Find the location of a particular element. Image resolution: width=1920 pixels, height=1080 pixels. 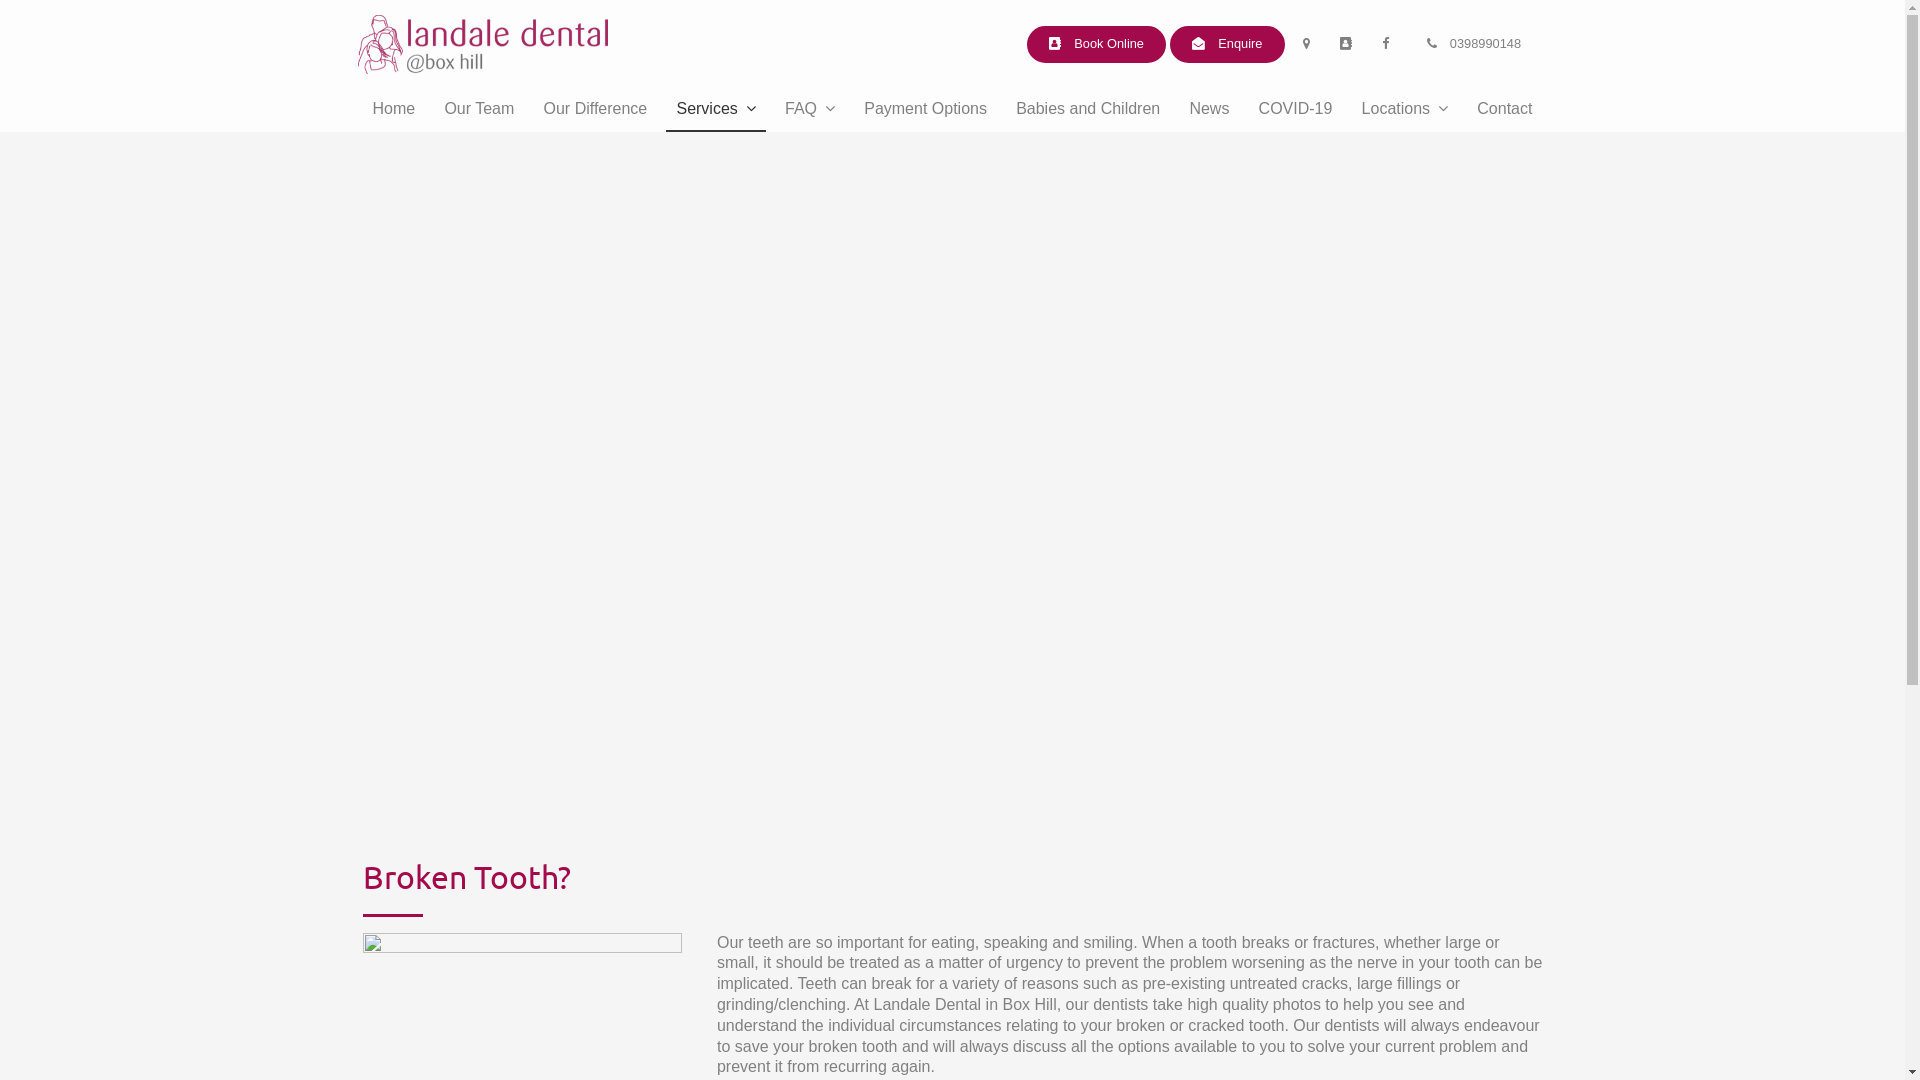

News is located at coordinates (1209, 110).